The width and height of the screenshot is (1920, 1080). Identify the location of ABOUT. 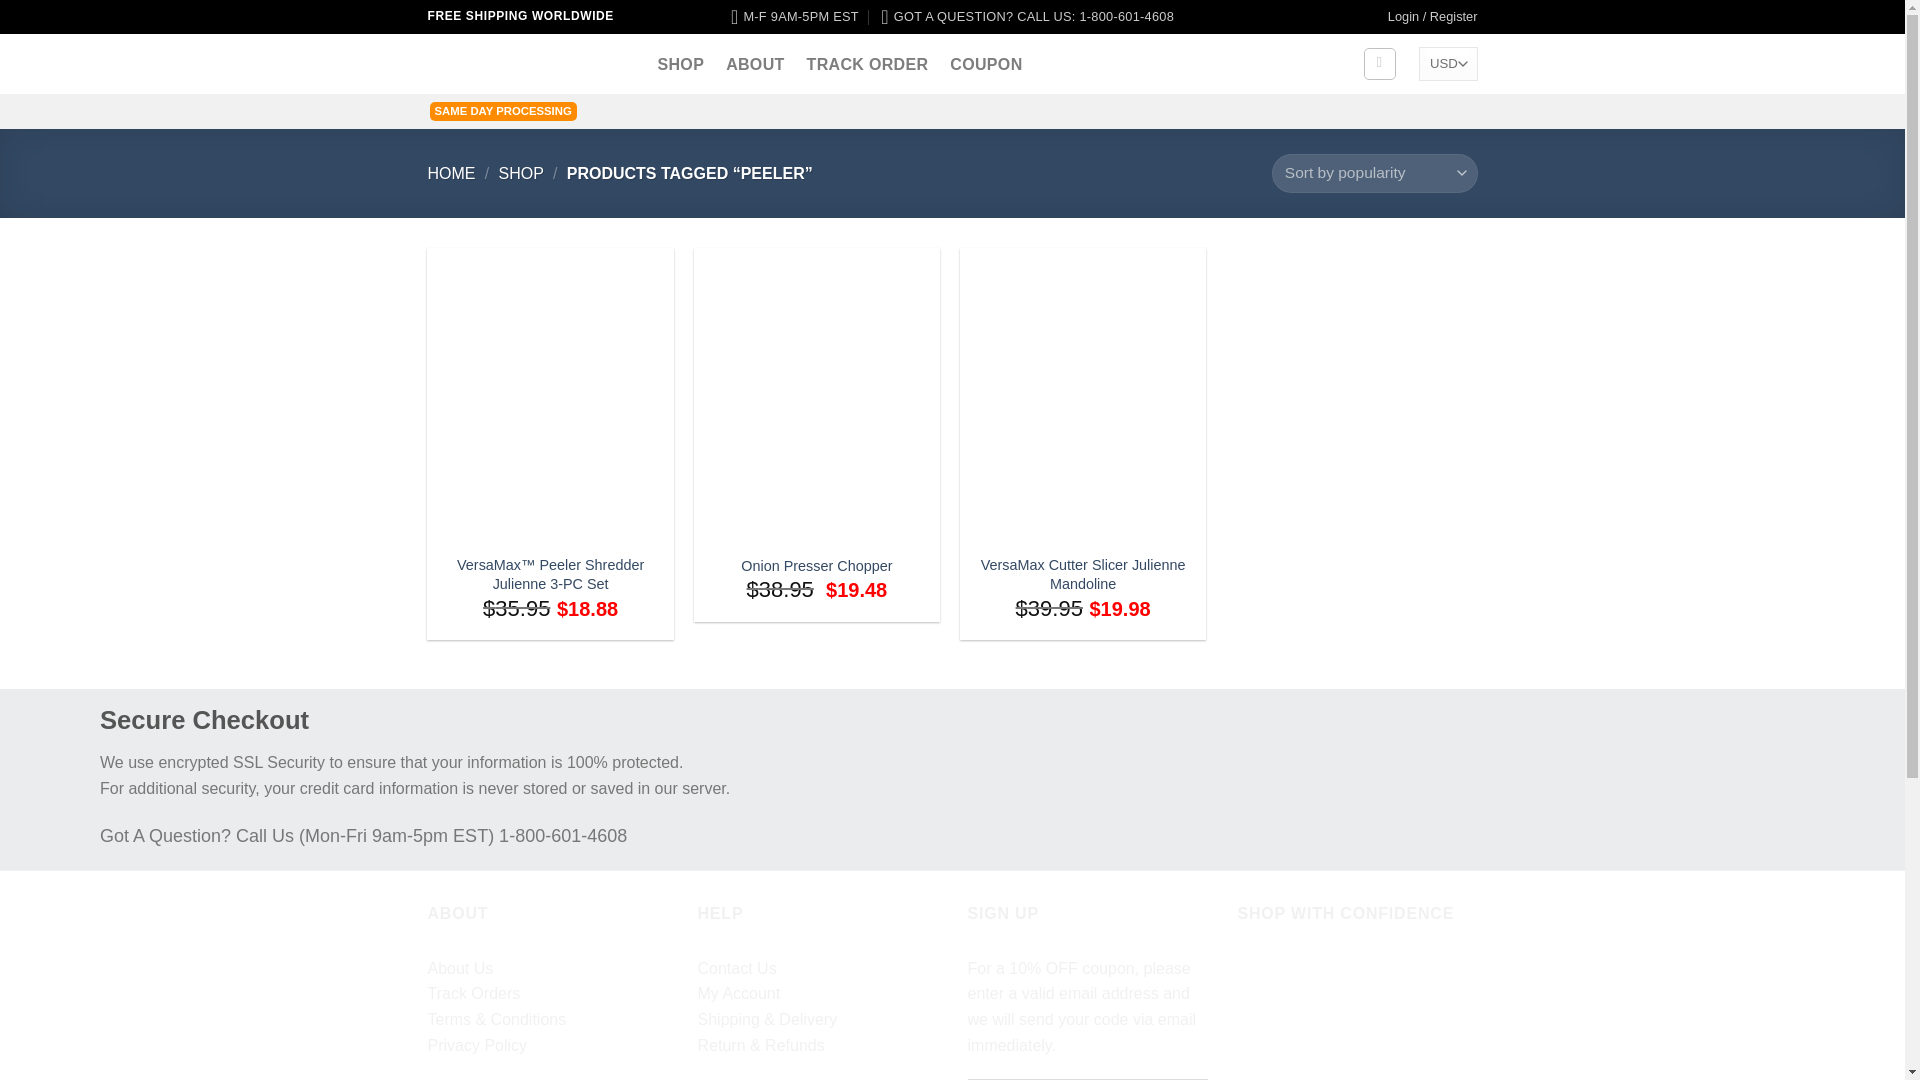
(754, 64).